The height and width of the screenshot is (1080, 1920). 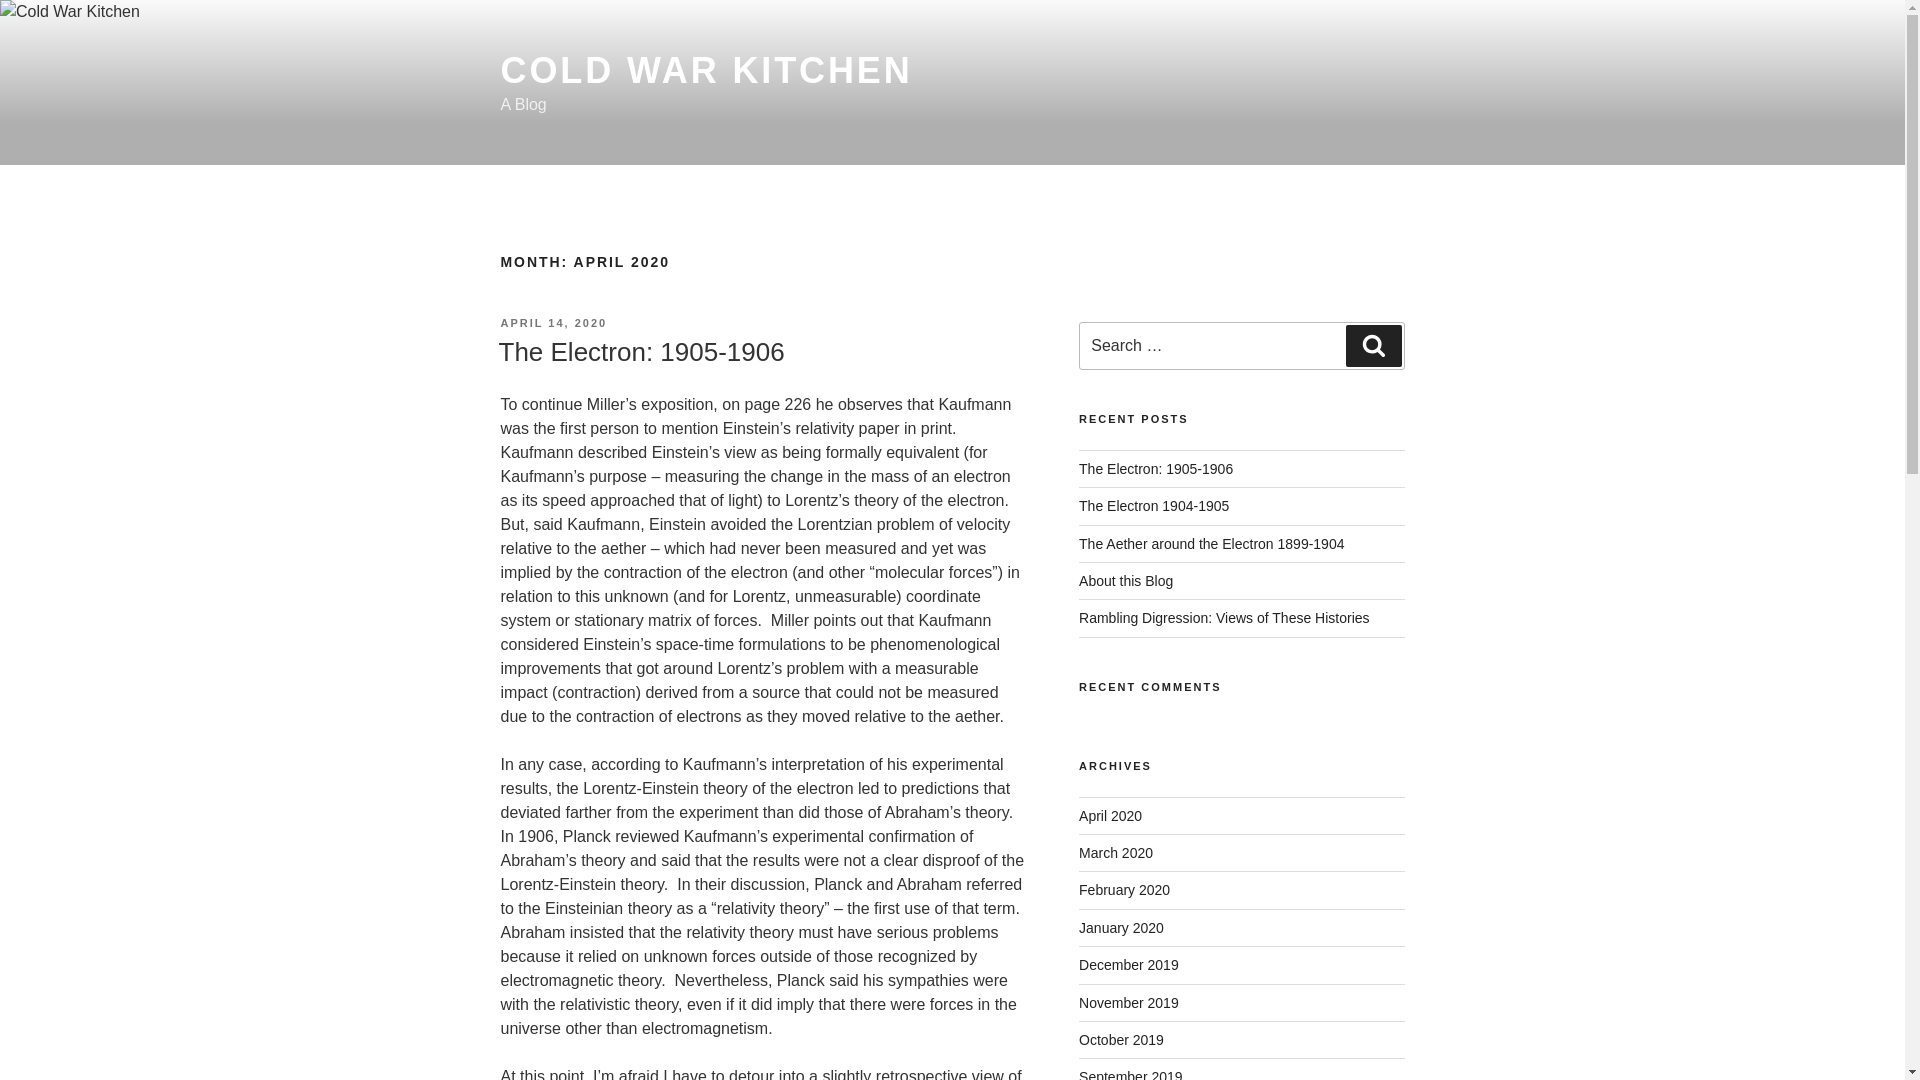 What do you see at coordinates (1121, 1040) in the screenshot?
I see `October 2019` at bounding box center [1121, 1040].